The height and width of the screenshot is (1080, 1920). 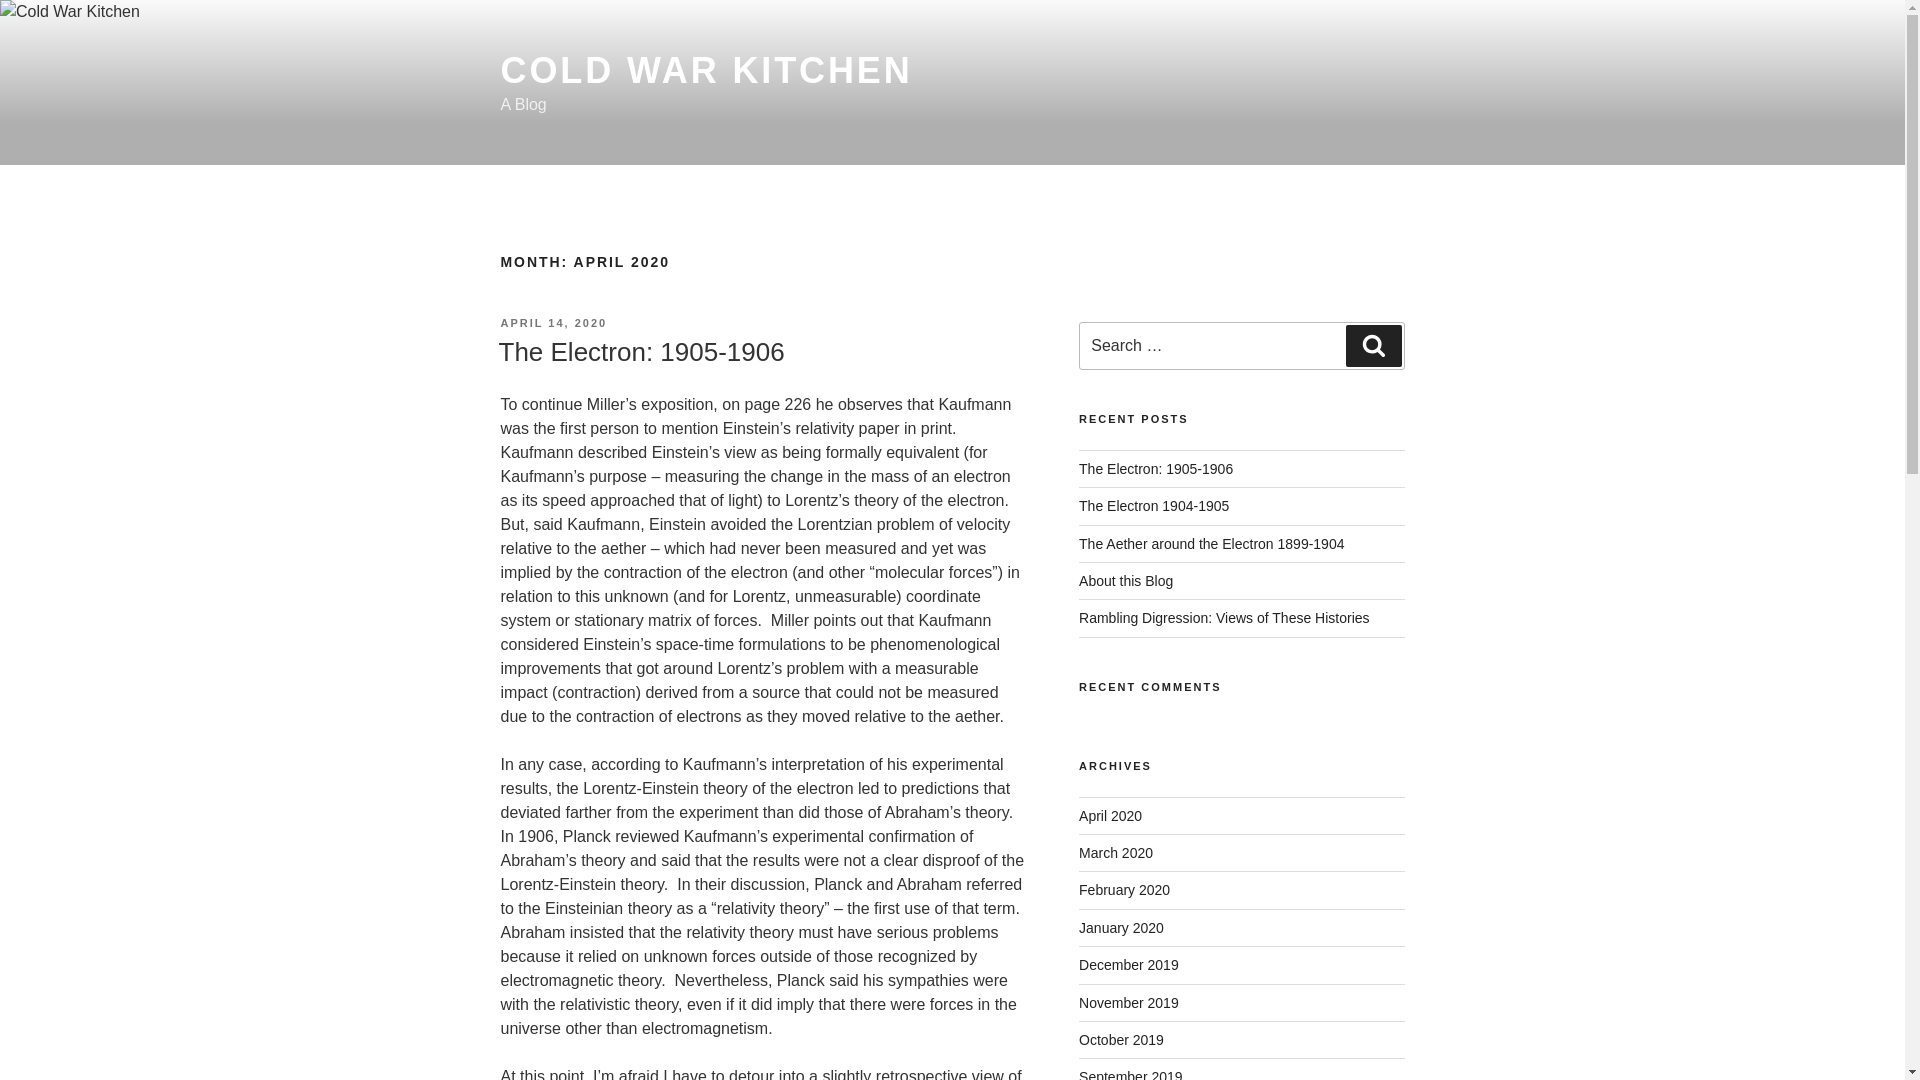 What do you see at coordinates (1121, 1040) in the screenshot?
I see `October 2019` at bounding box center [1121, 1040].